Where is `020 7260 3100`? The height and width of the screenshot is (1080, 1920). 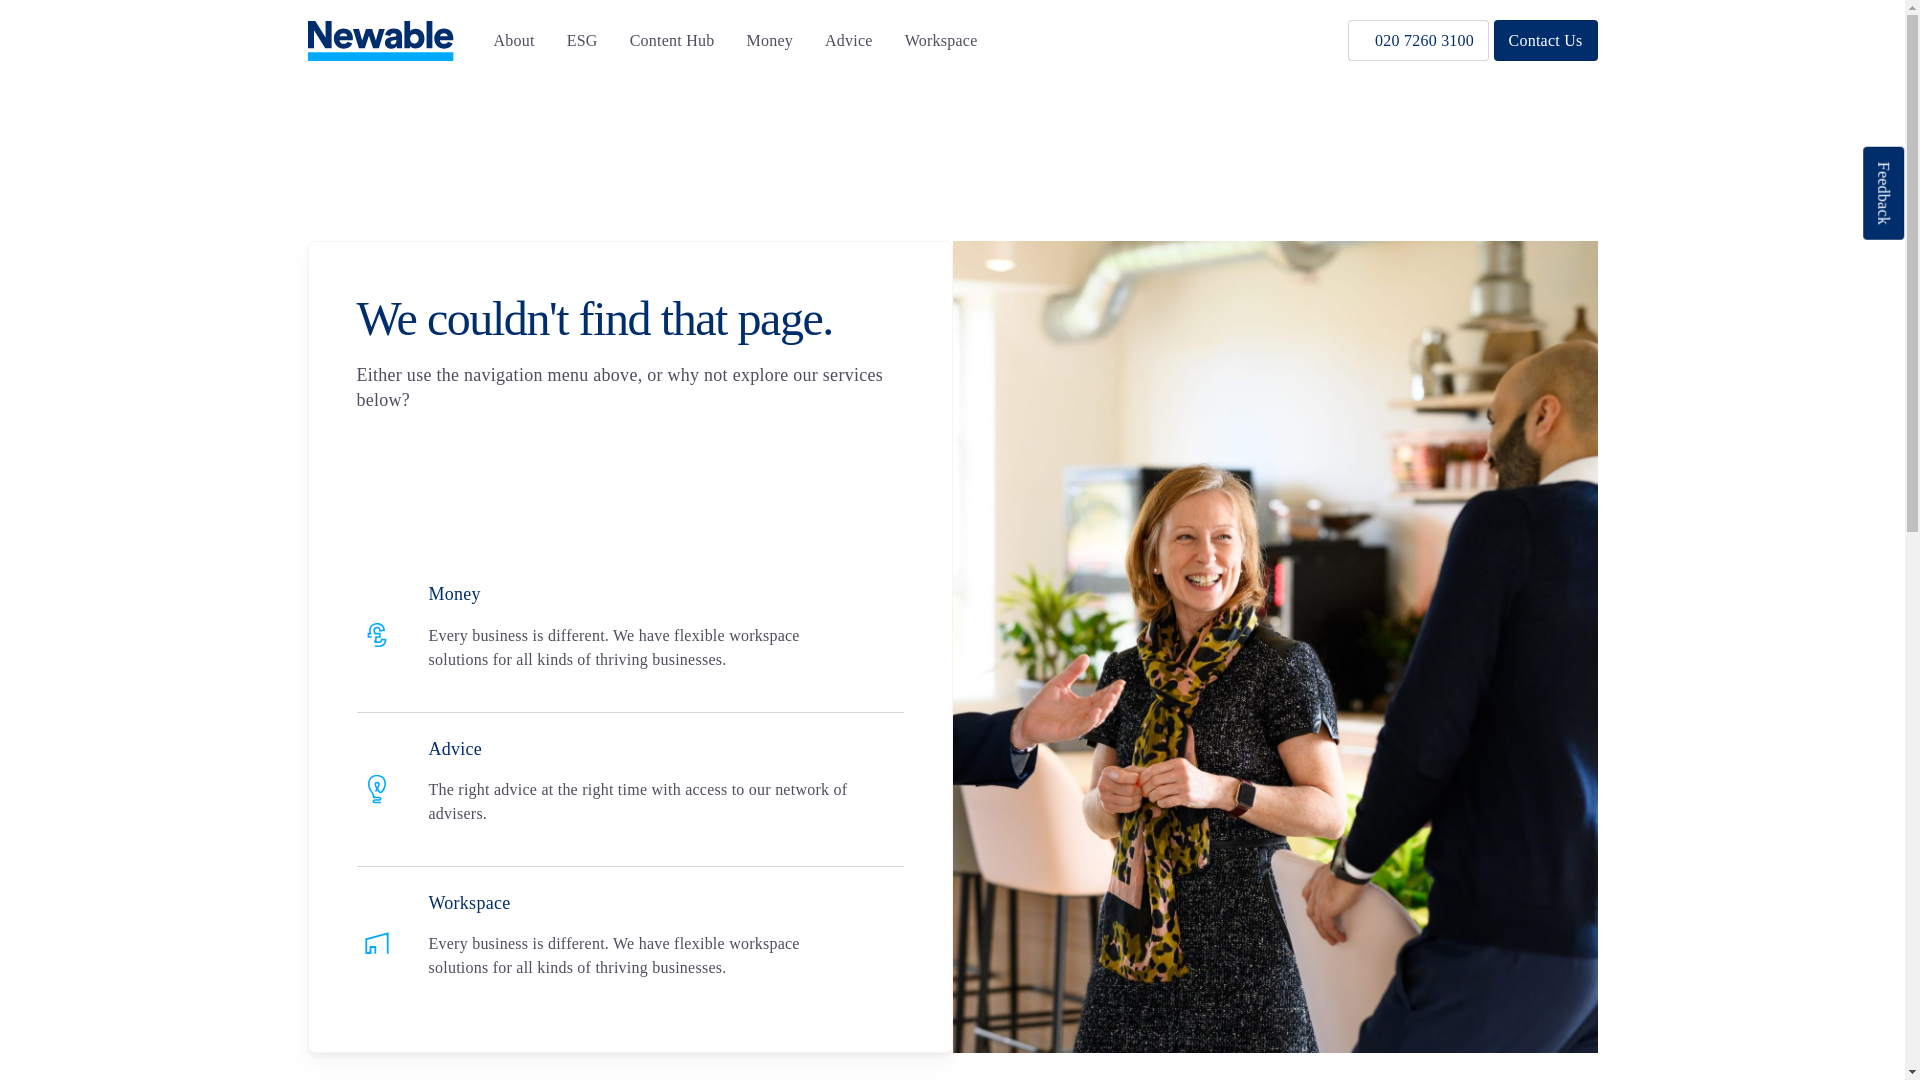 020 7260 3100 is located at coordinates (1418, 40).